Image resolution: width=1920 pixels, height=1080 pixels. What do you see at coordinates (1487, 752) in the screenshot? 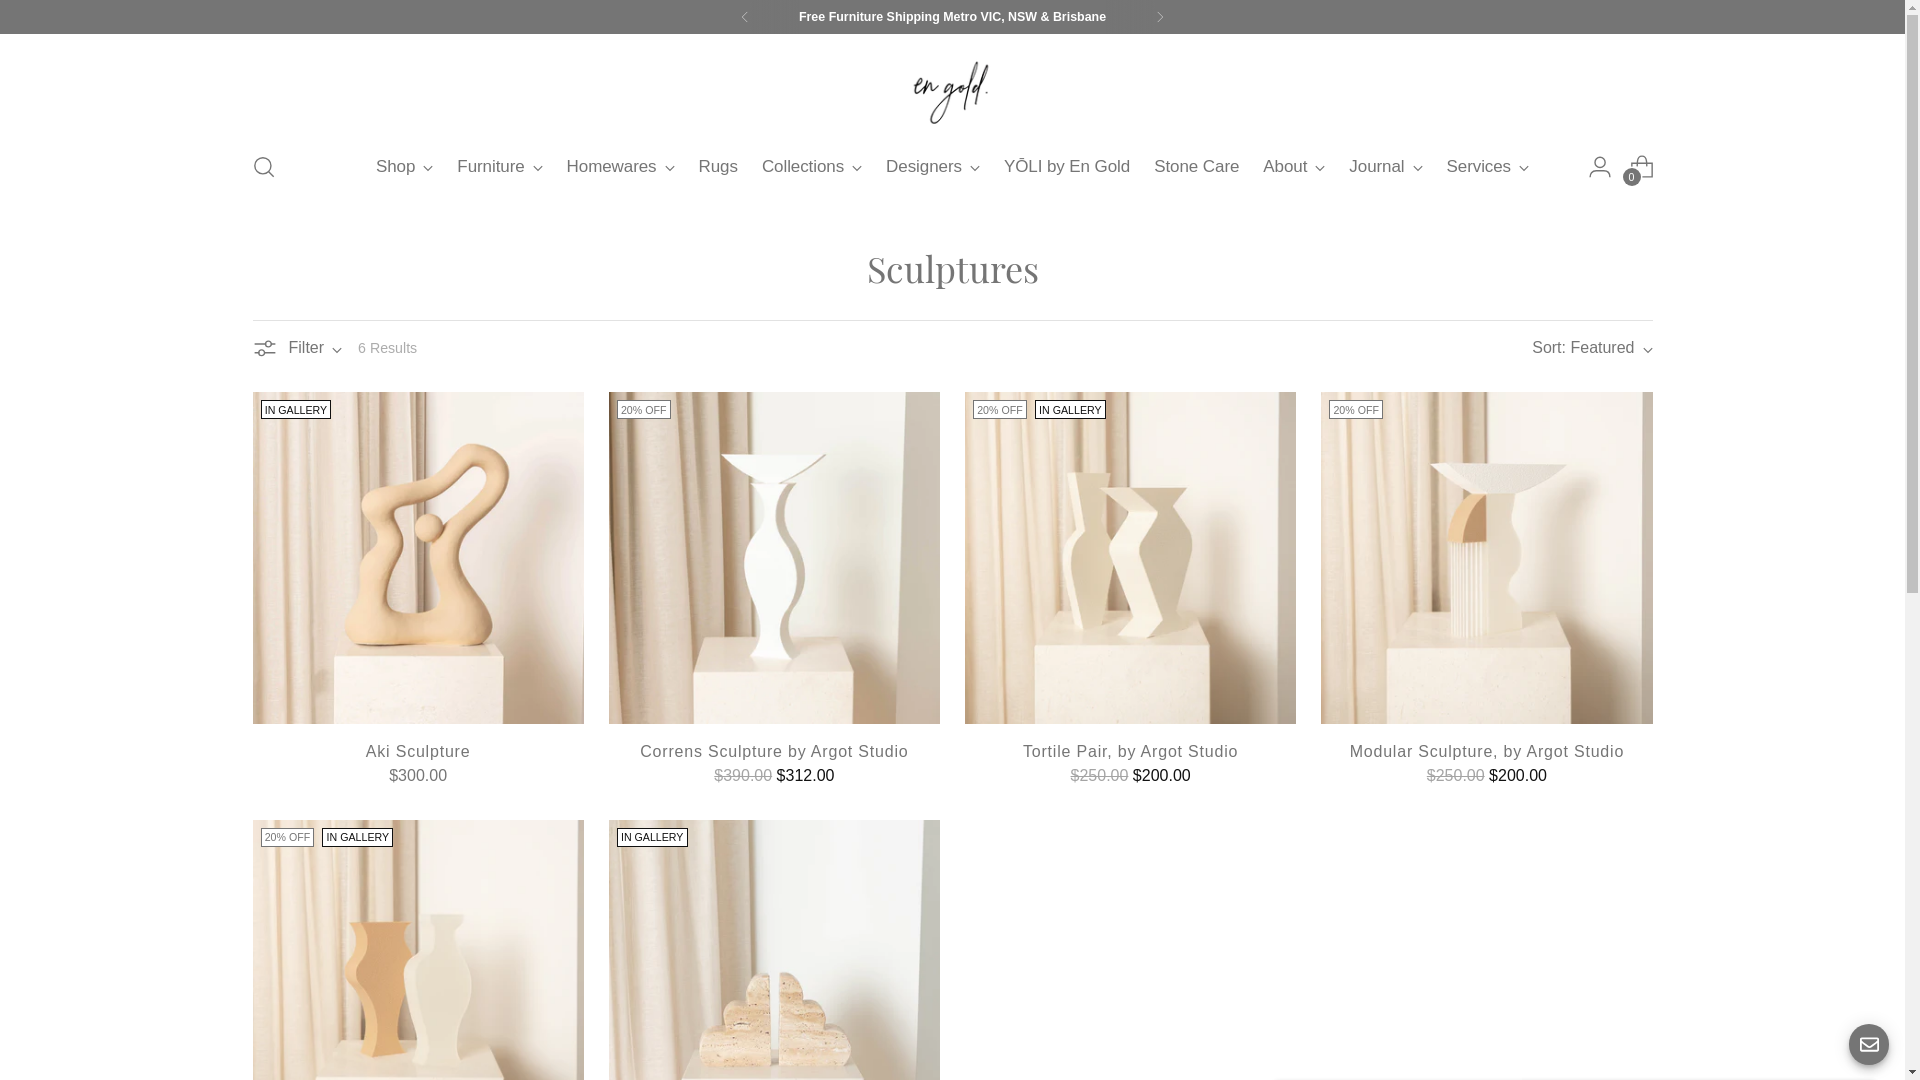
I see `Modular Sculpture, by Argot Studio` at bounding box center [1487, 752].